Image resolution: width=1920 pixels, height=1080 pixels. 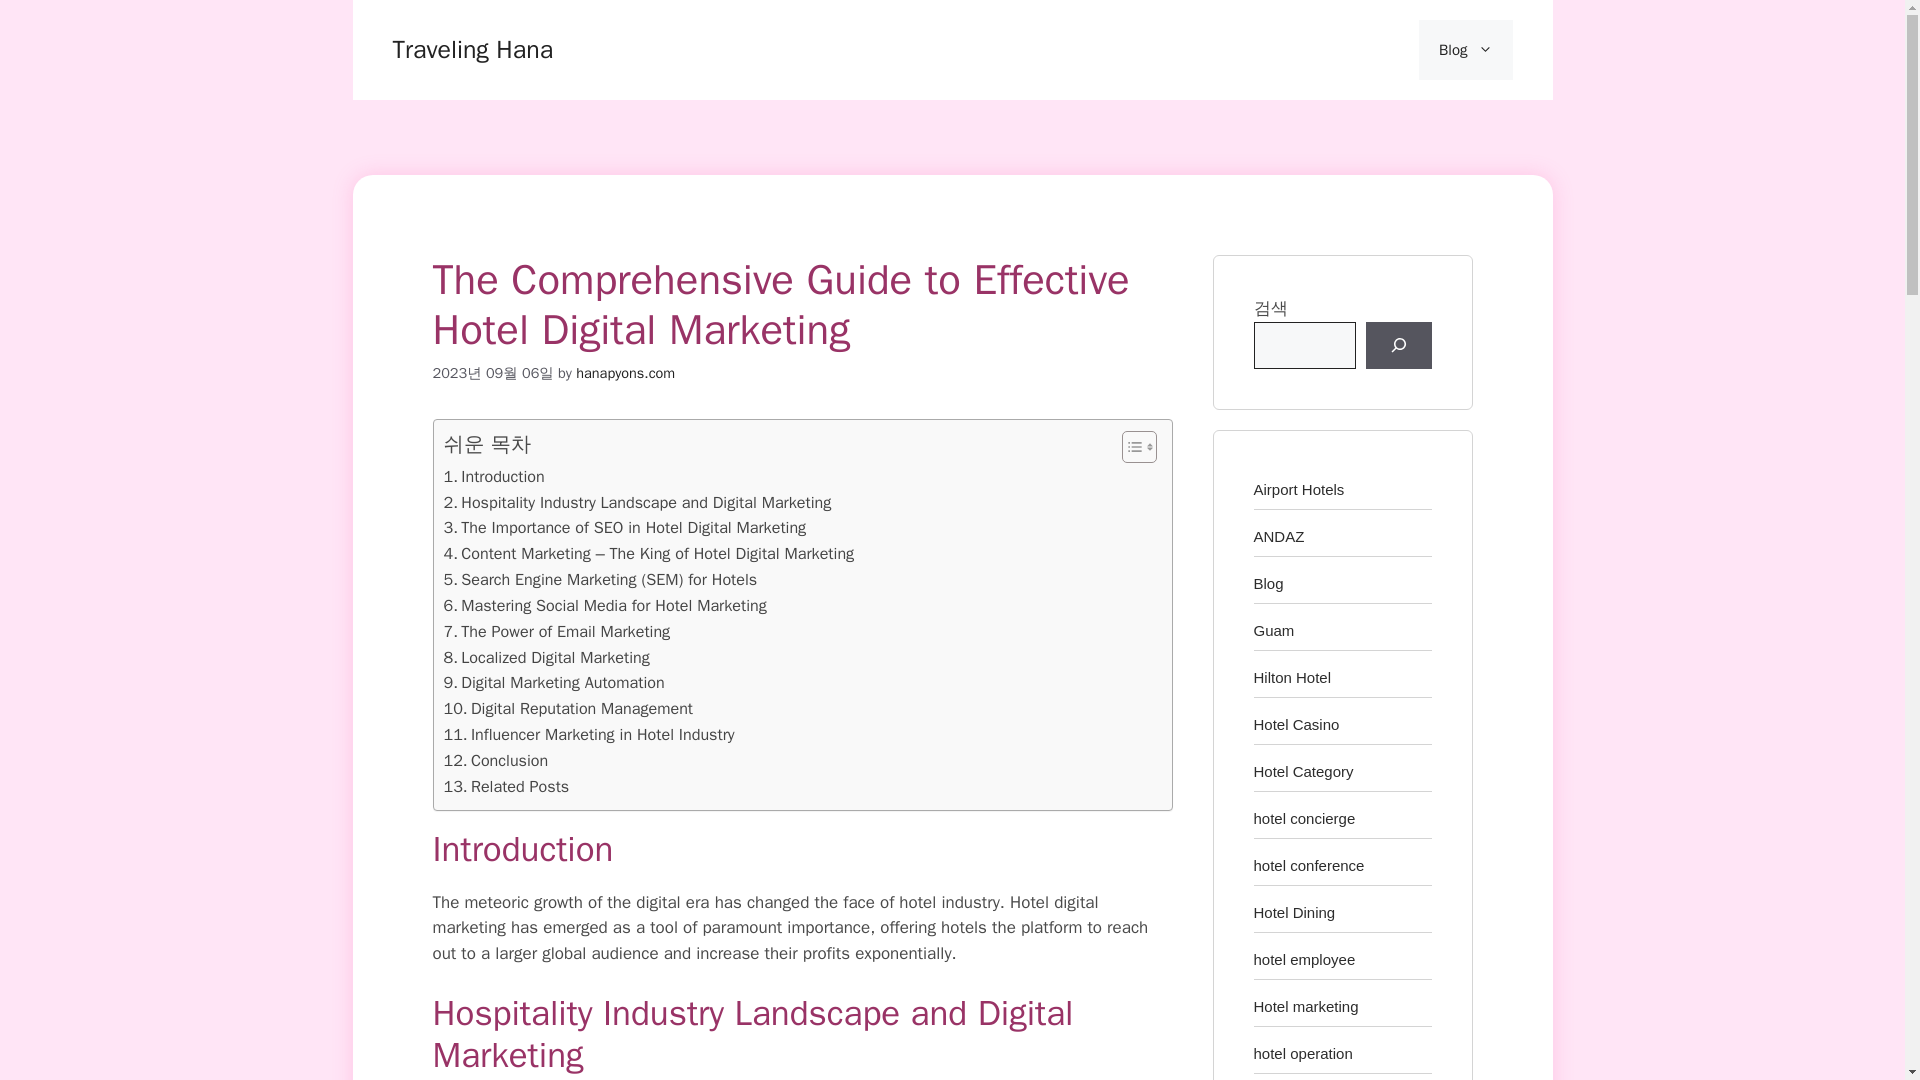 I want to click on Traveling Hana, so click(x=472, y=48).